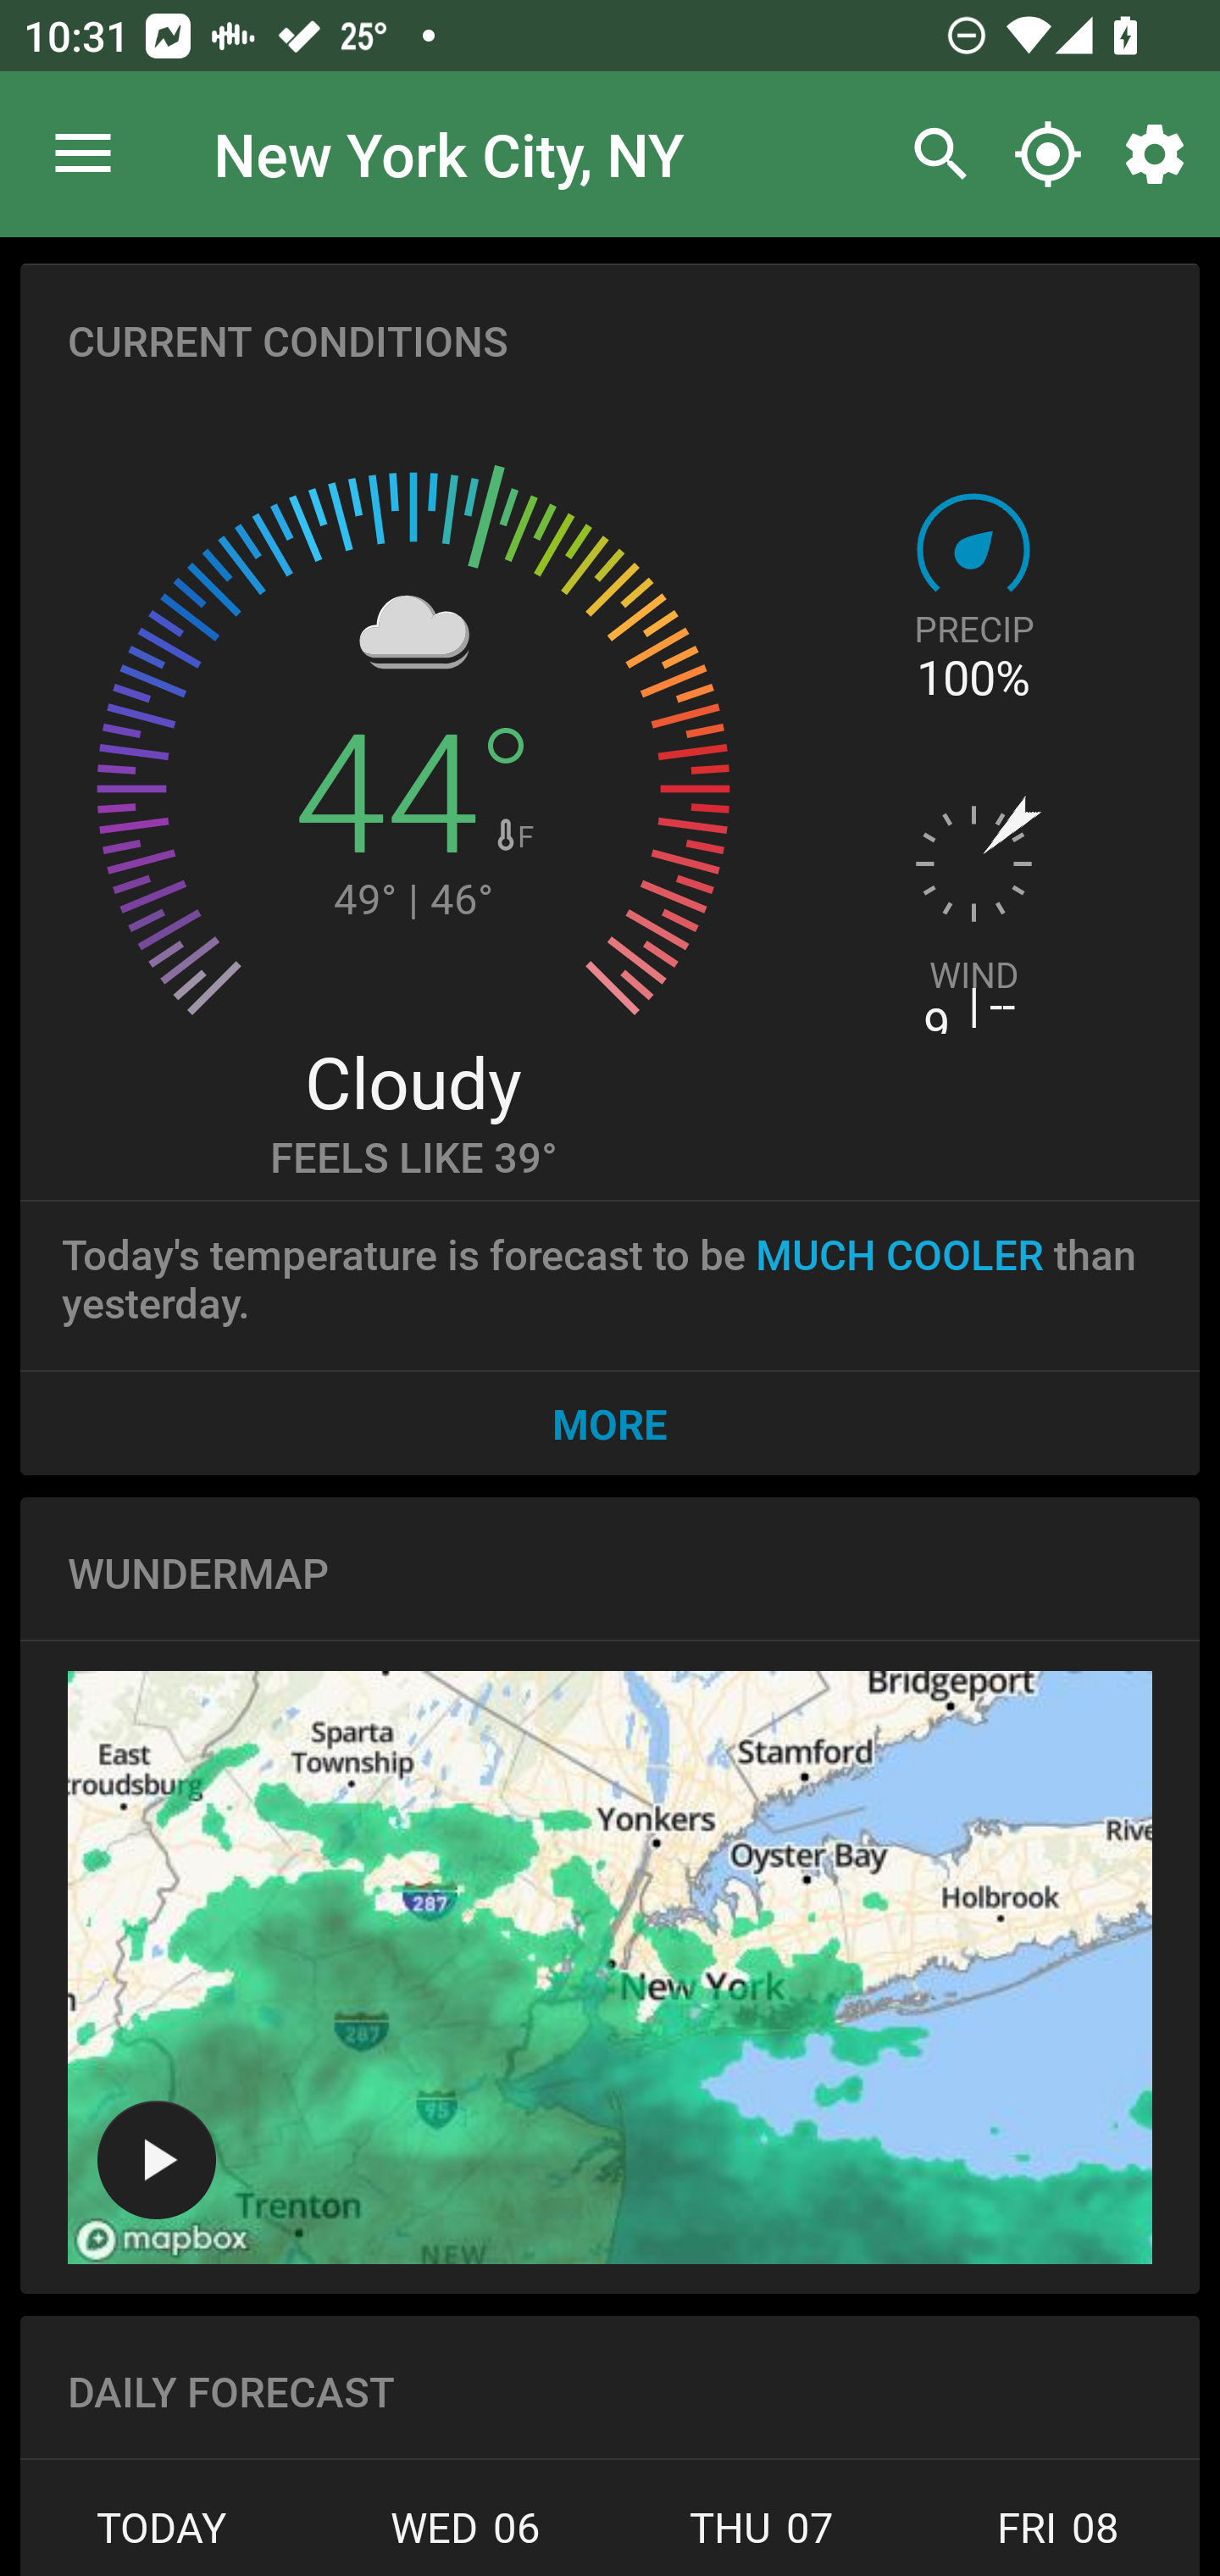 The height and width of the screenshot is (2576, 1220). I want to click on Press to open location manager., so click(83, 154).